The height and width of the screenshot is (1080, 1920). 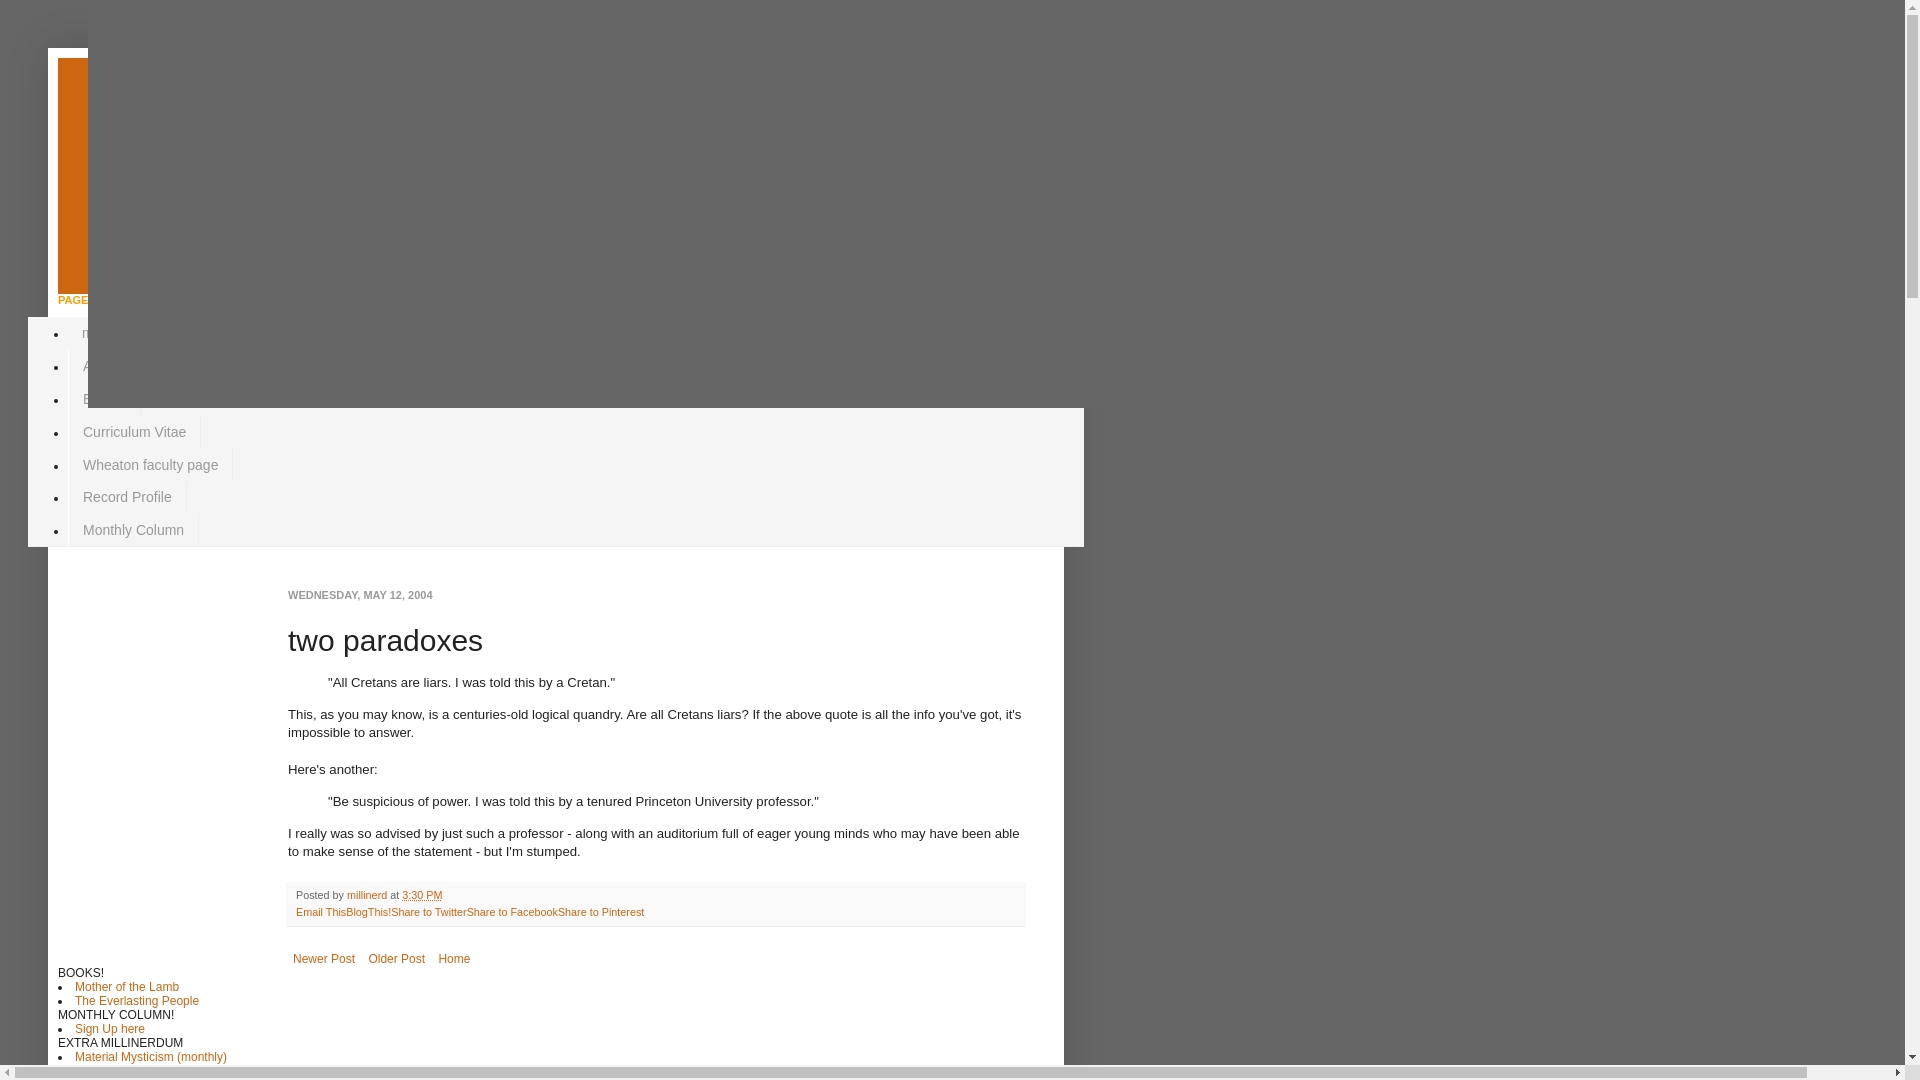 I want to click on Older Post, so click(x=396, y=958).